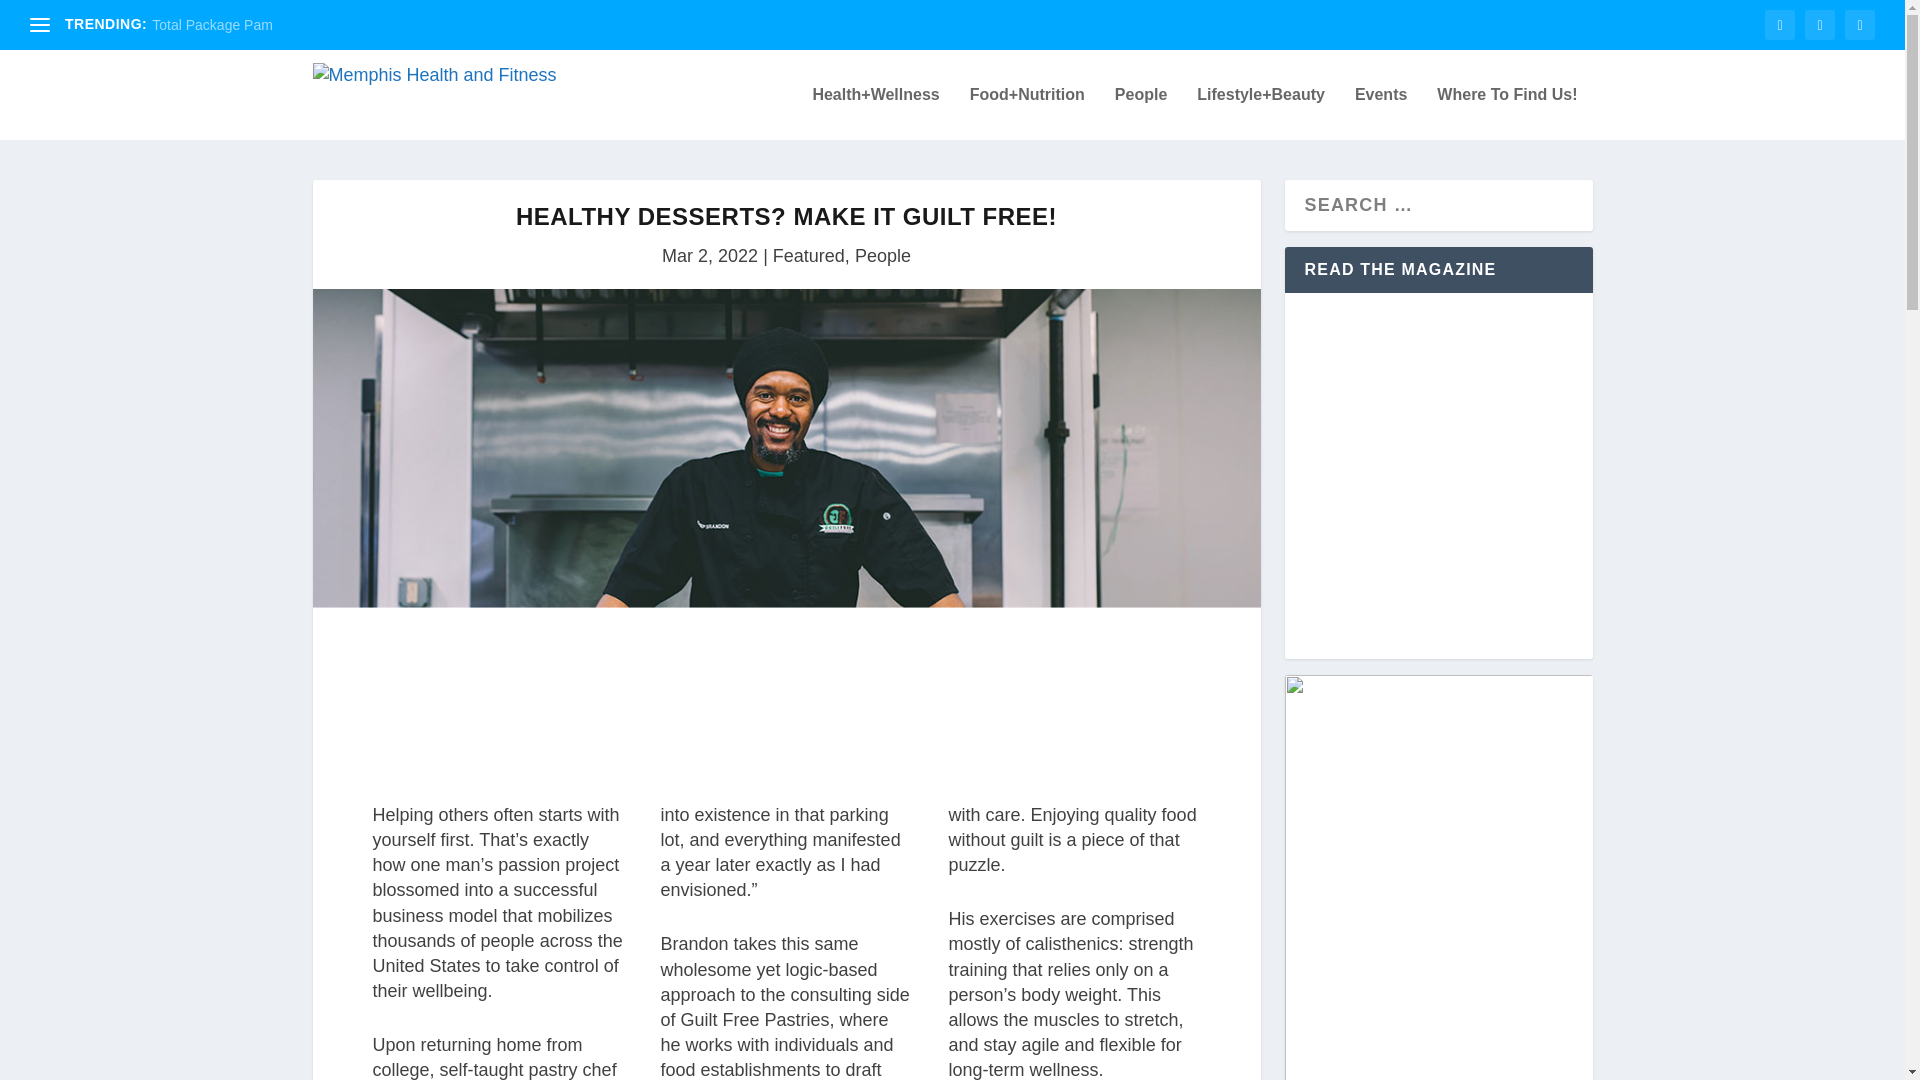  Describe the element at coordinates (50, 20) in the screenshot. I see `Search` at that location.